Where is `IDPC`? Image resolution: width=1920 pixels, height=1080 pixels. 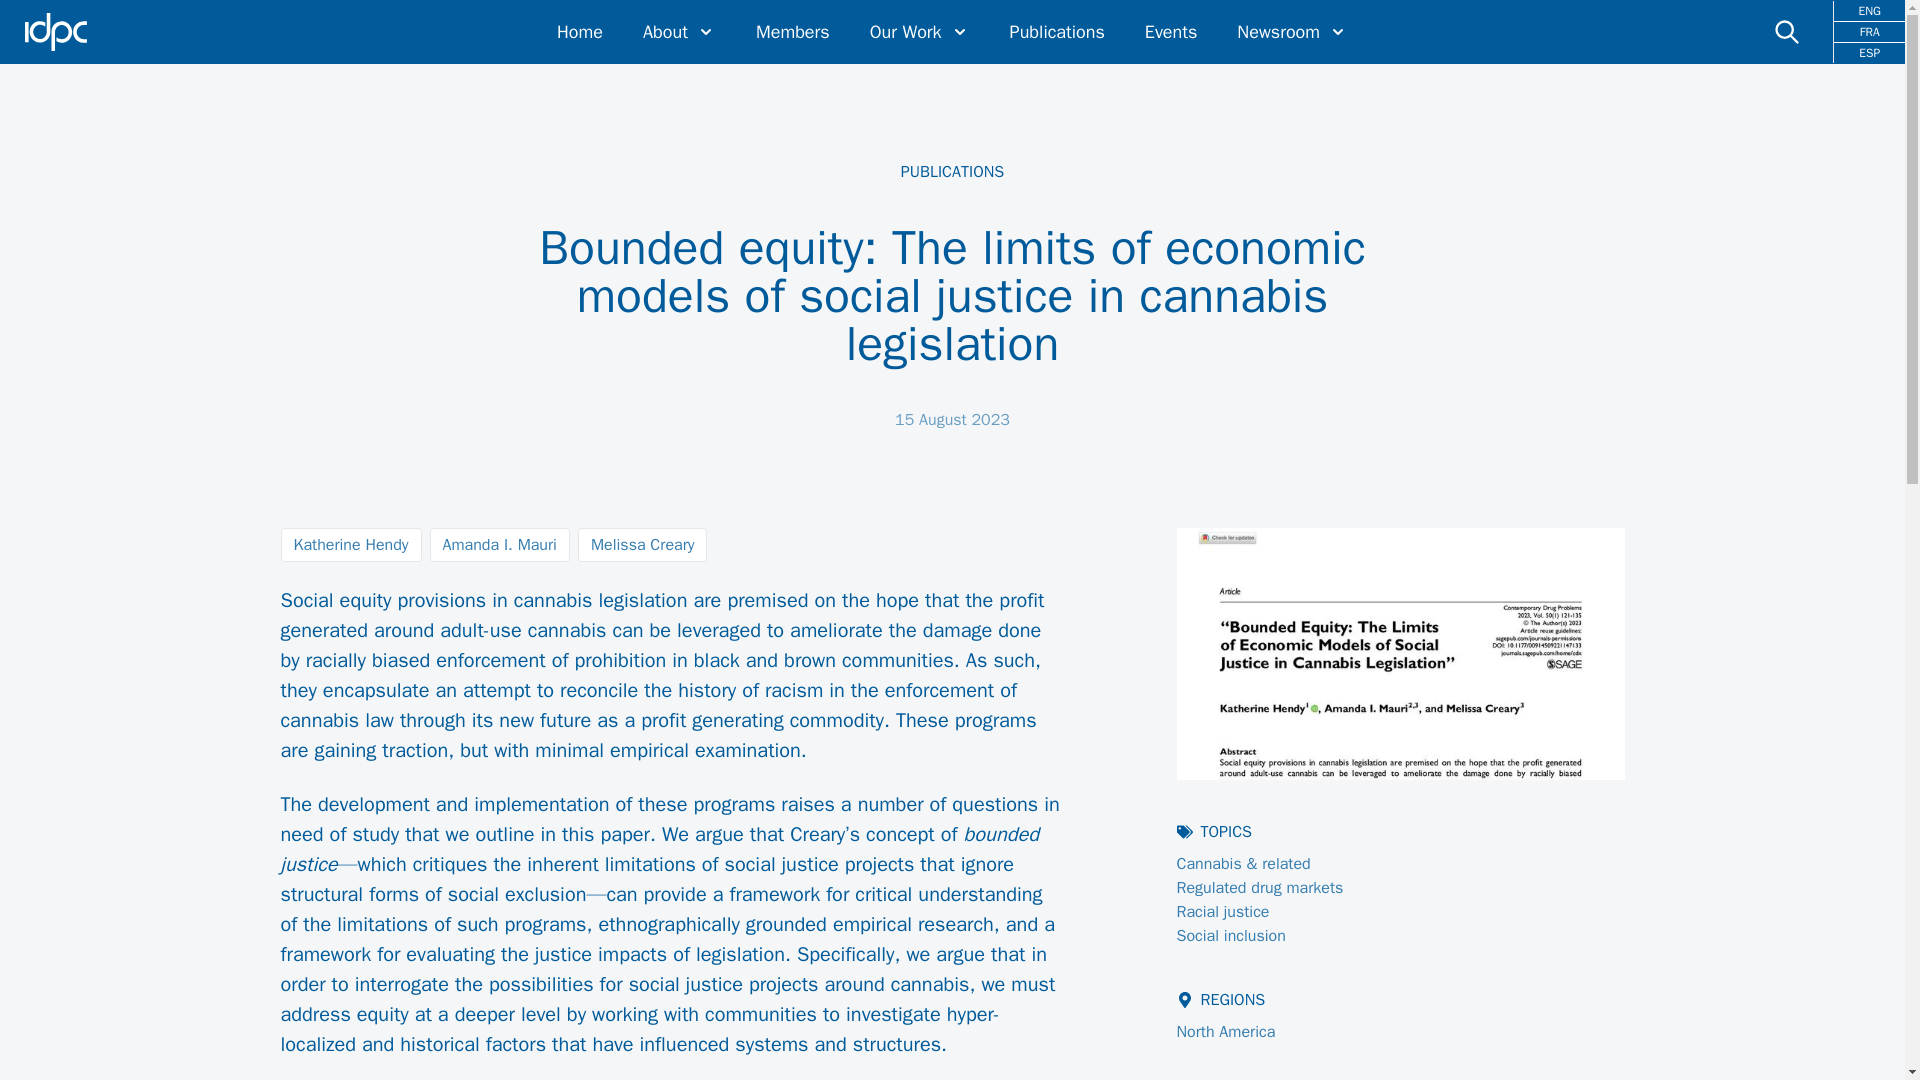 IDPC is located at coordinates (56, 32).